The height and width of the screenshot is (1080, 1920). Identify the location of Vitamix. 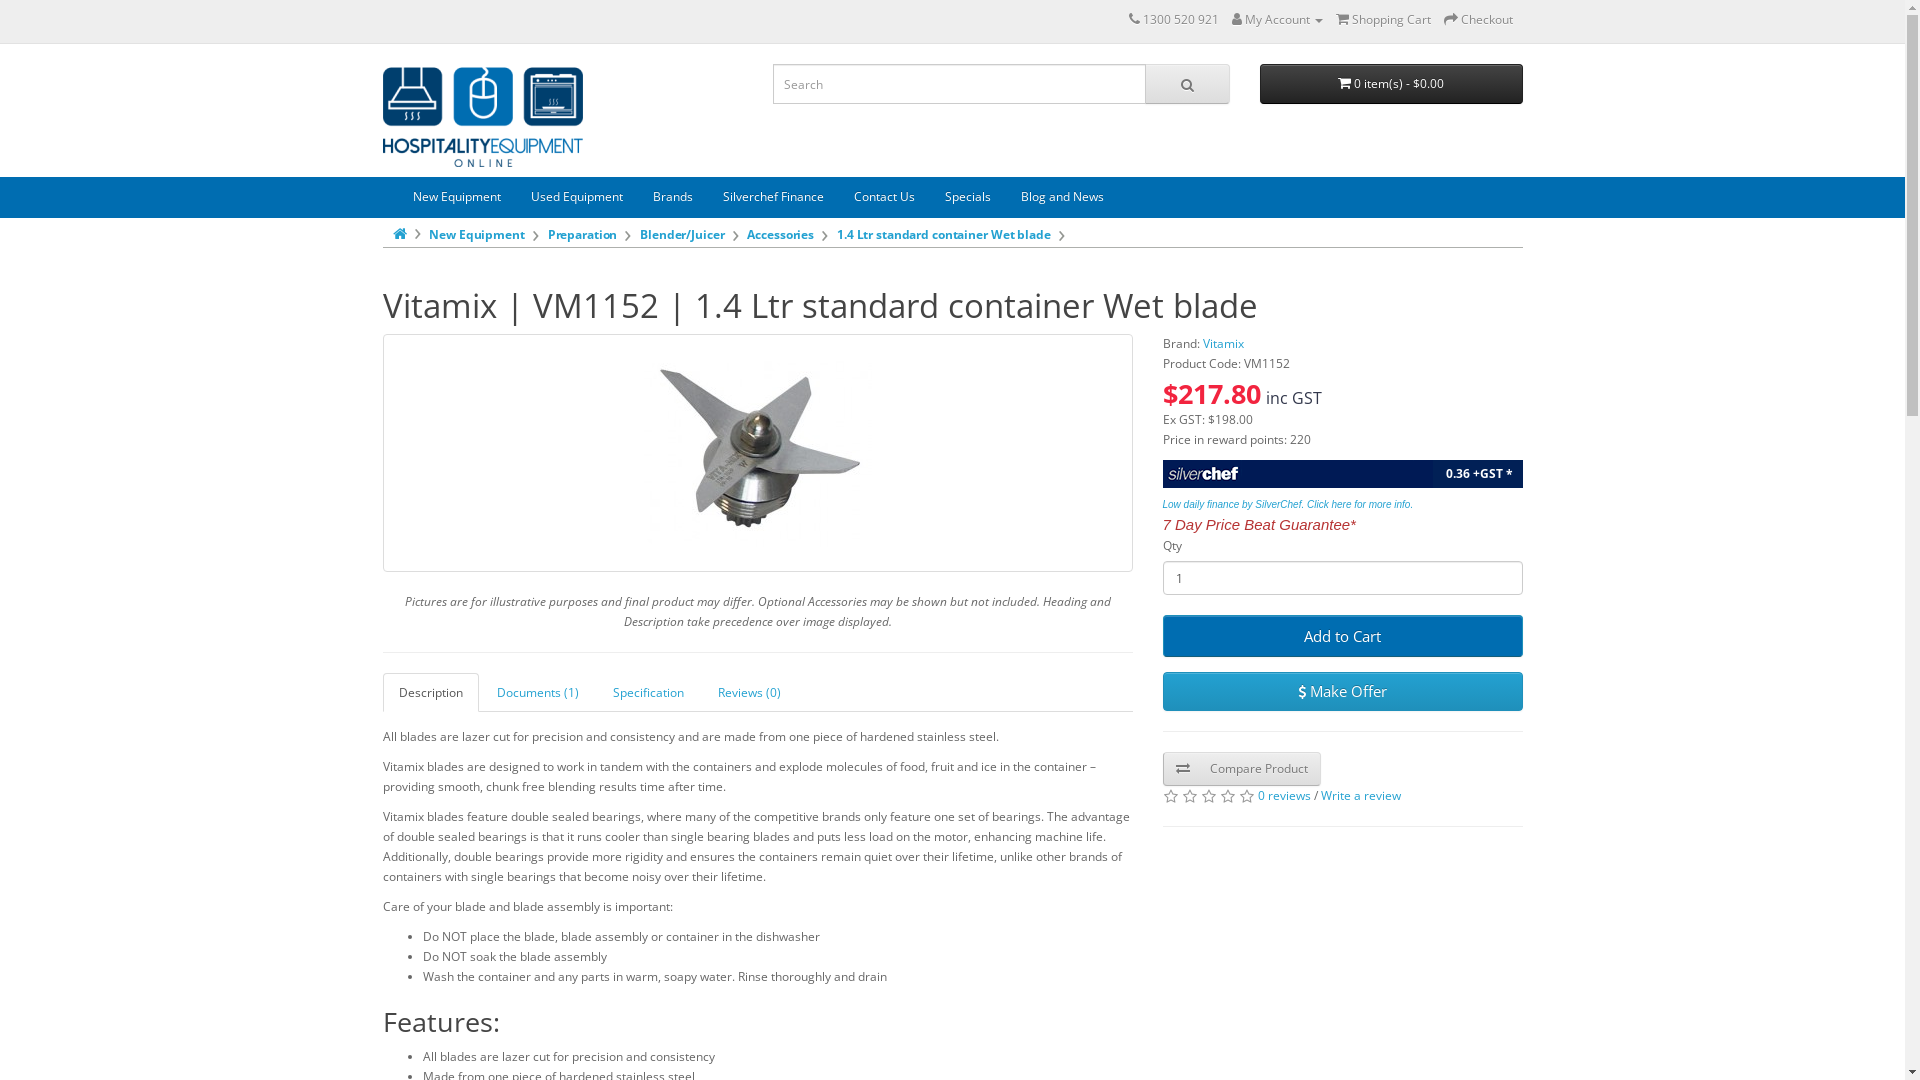
(1222, 344).